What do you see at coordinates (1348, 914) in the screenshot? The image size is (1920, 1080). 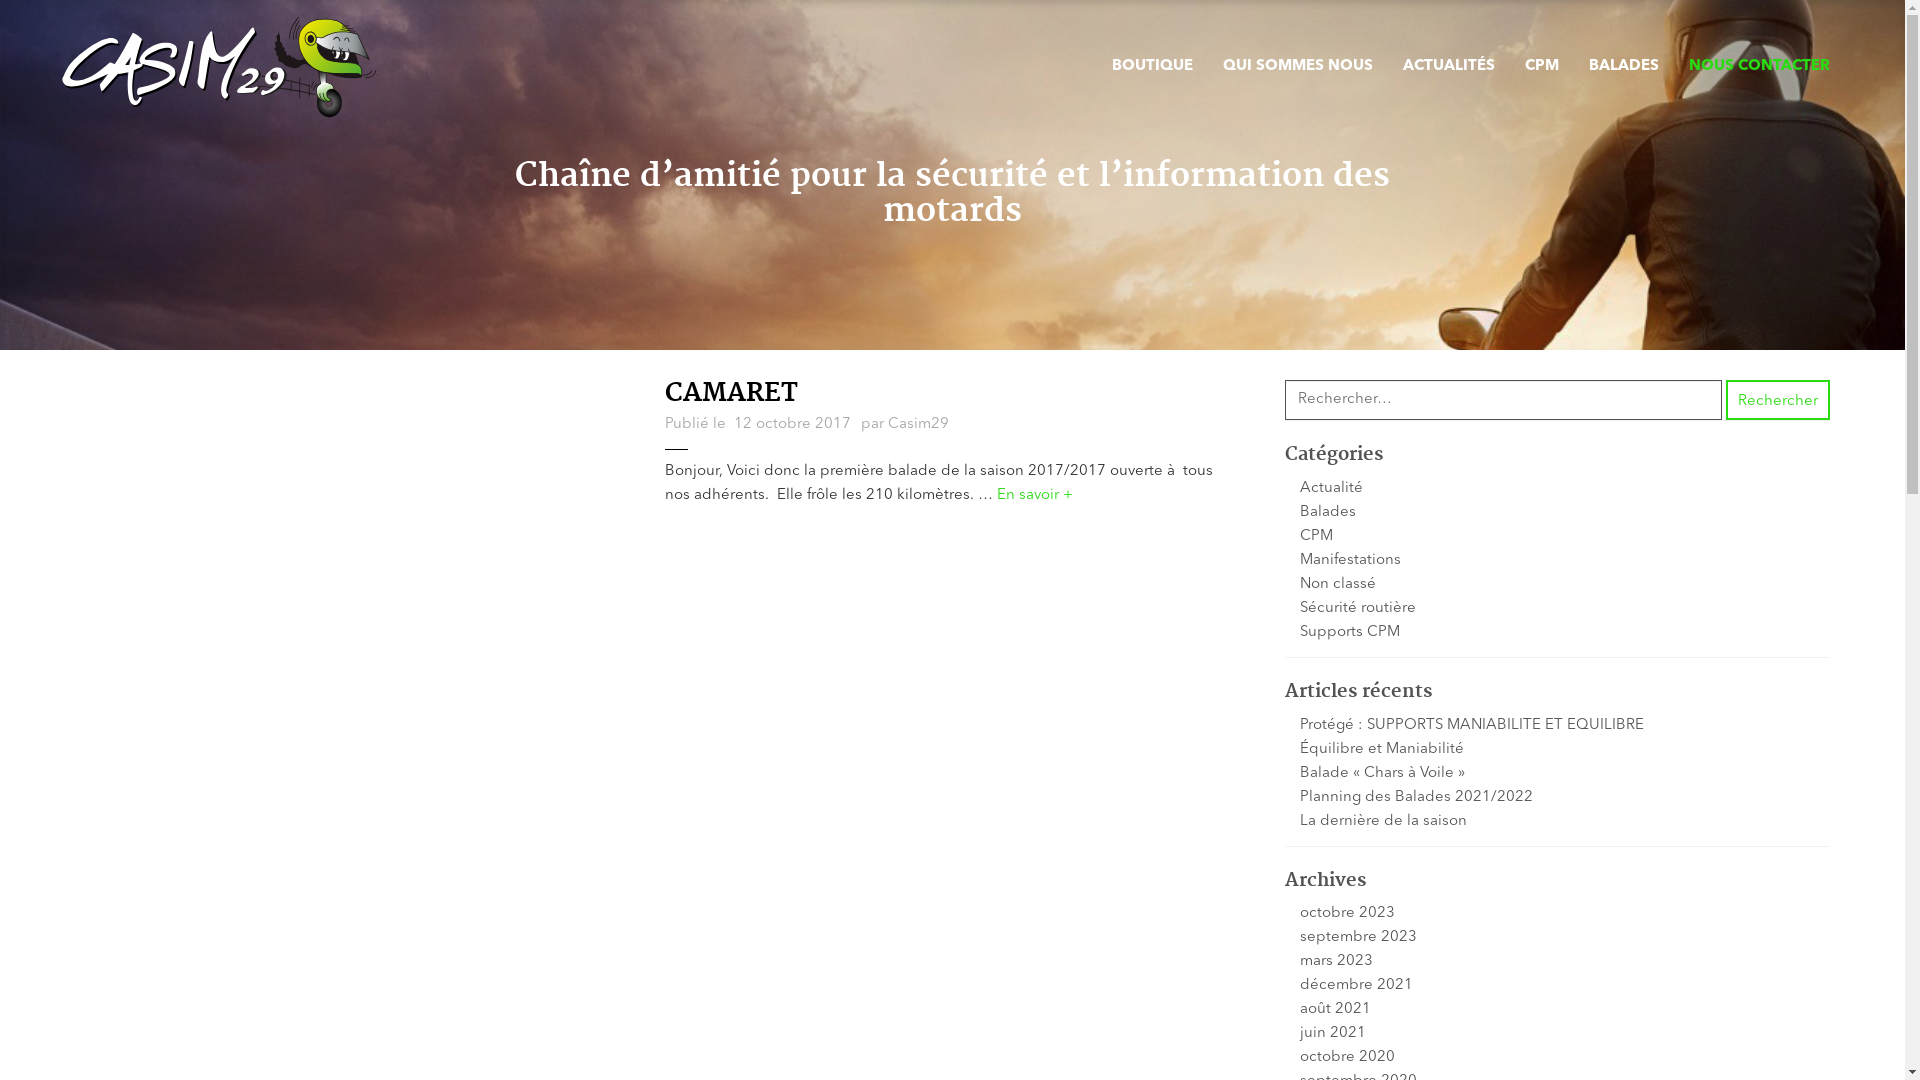 I see `octobre 2023` at bounding box center [1348, 914].